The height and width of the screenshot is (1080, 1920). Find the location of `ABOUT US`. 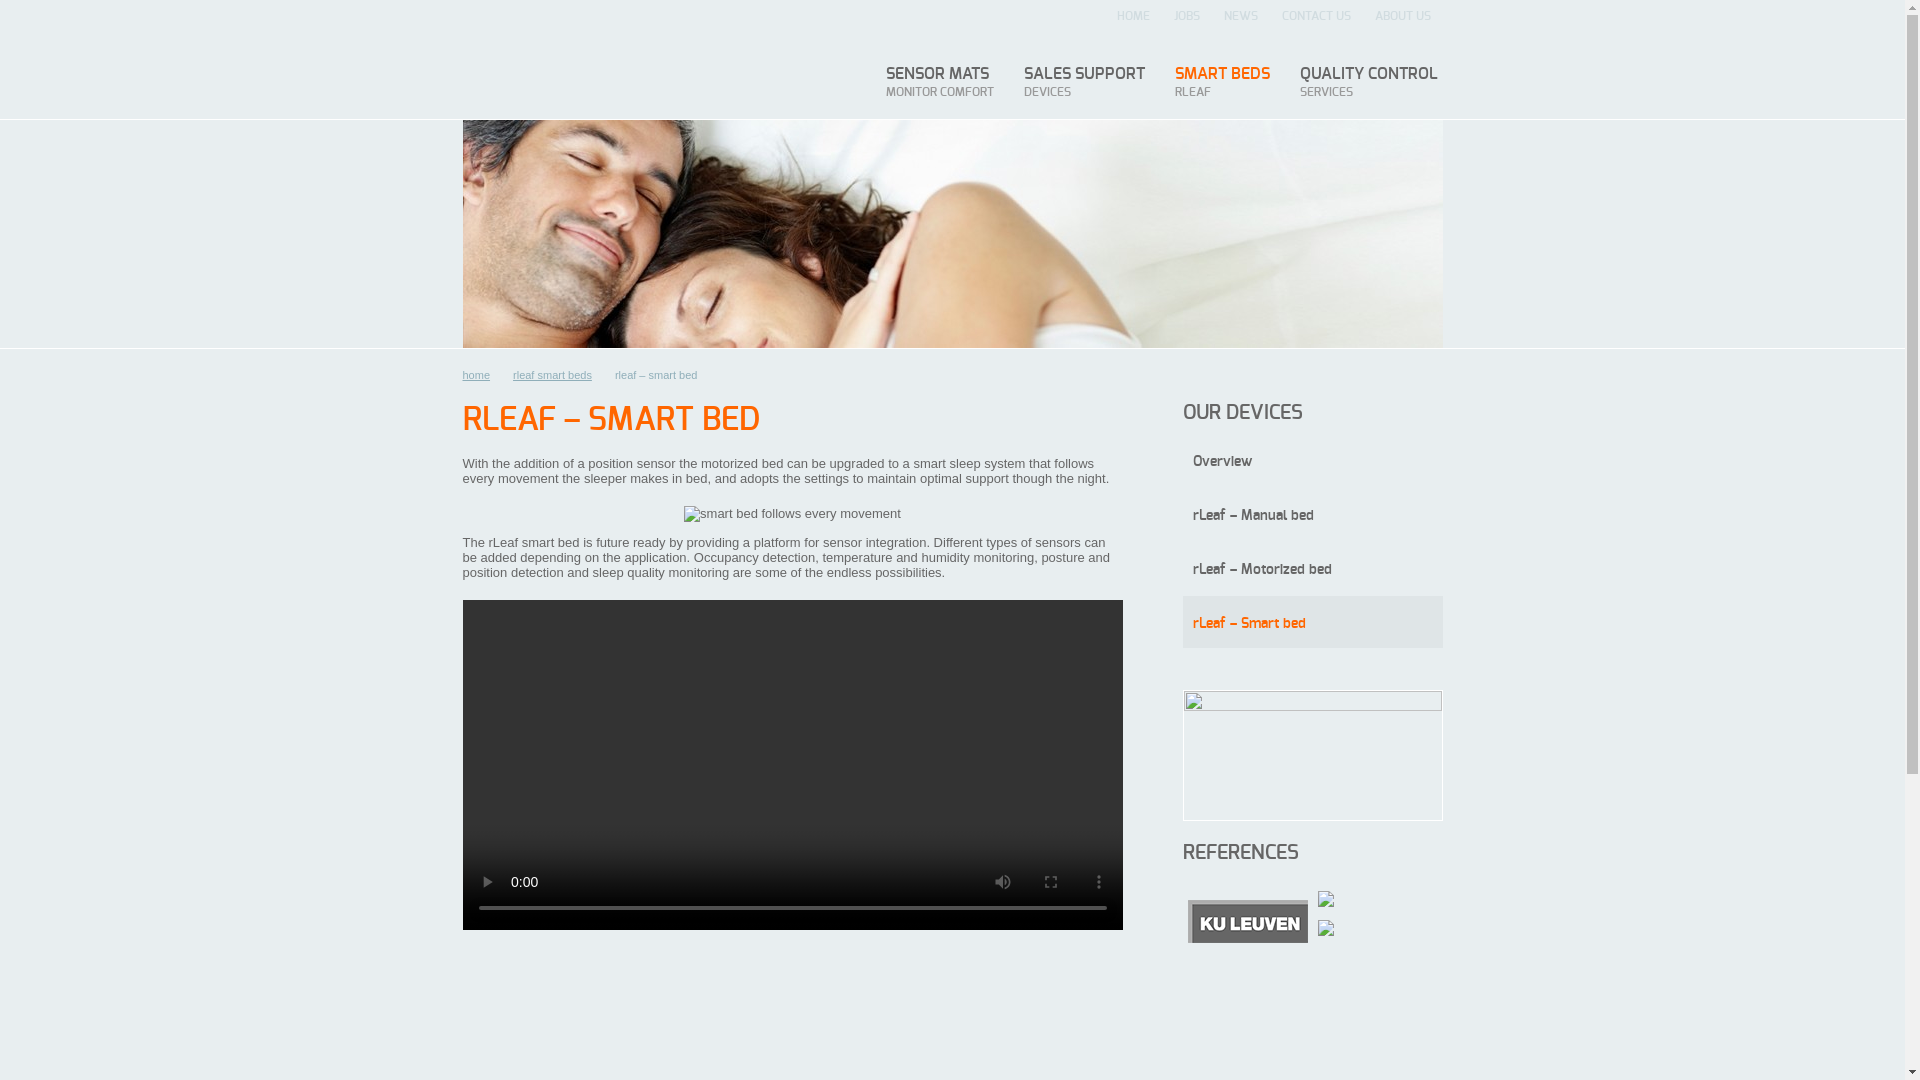

ABOUT US is located at coordinates (1402, 14).